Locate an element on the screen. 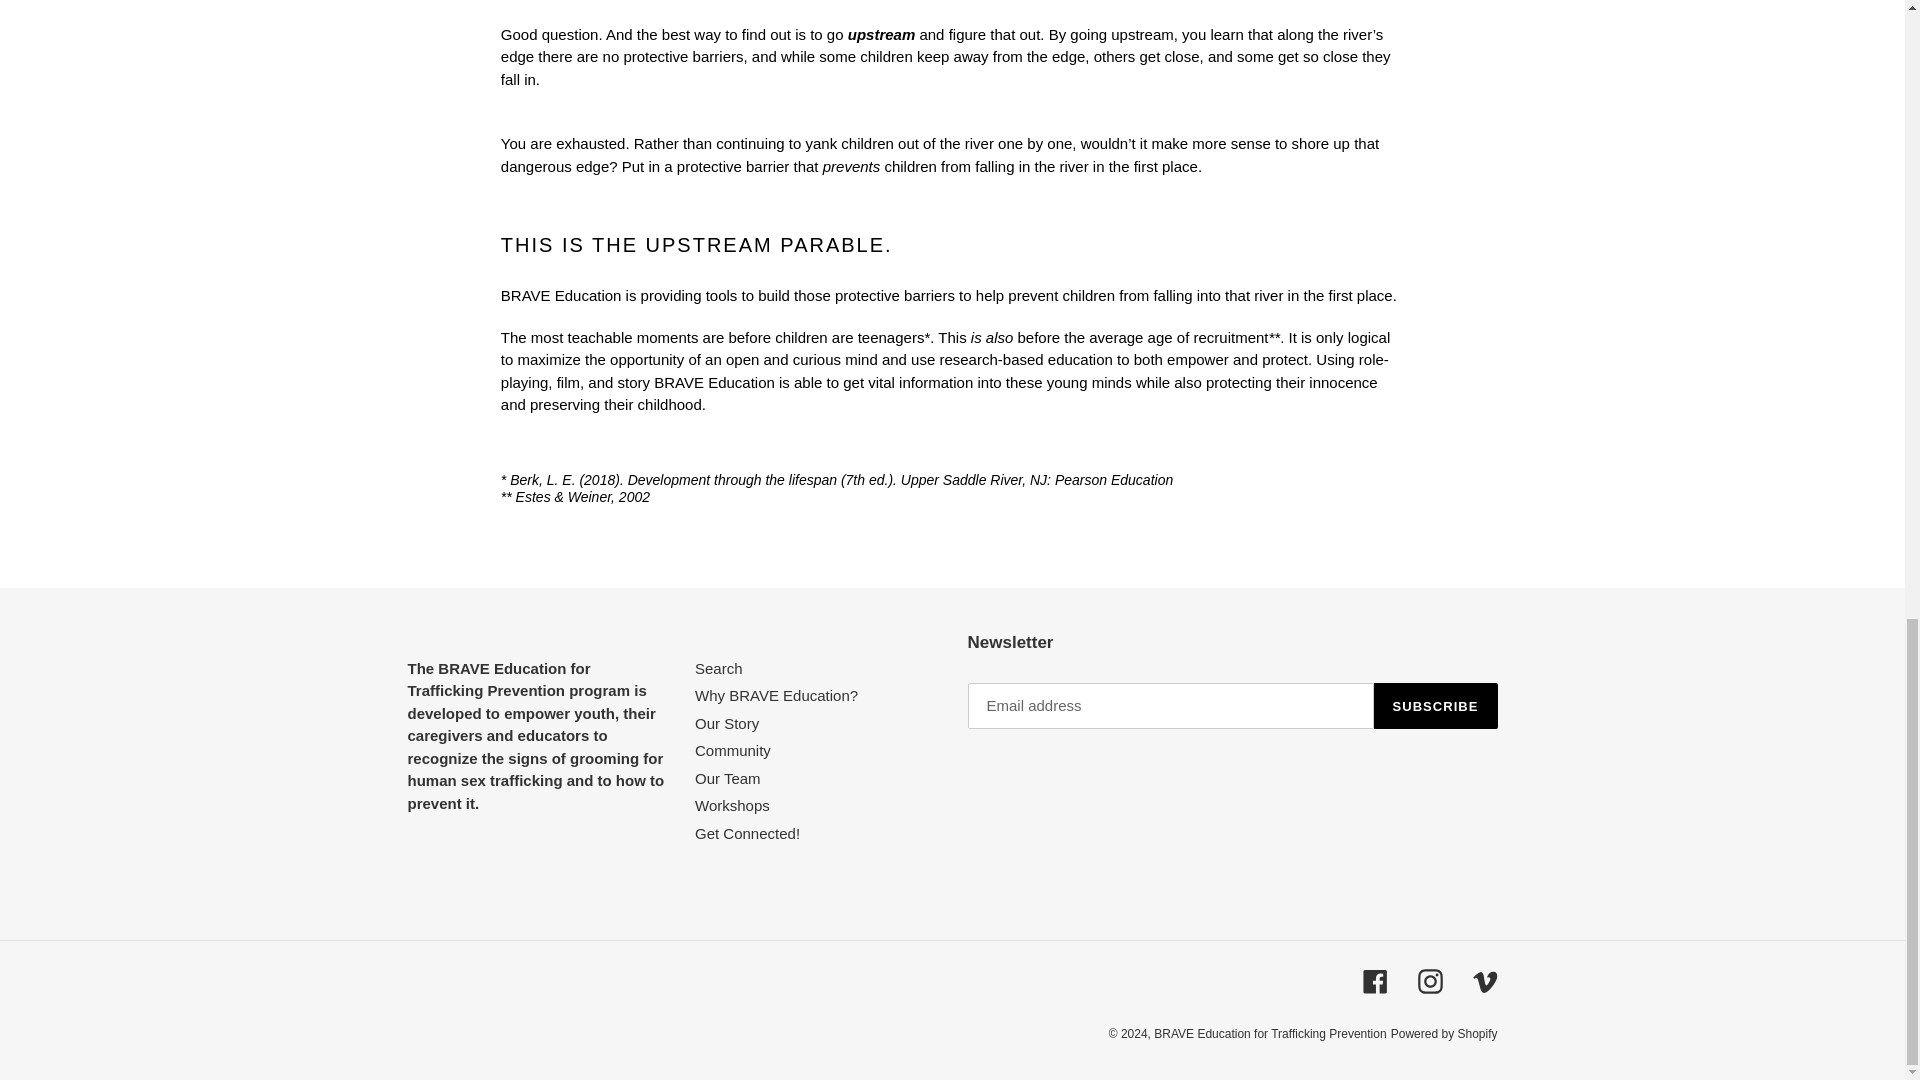 Image resolution: width=1920 pixels, height=1080 pixels. SUBSCRIBE is located at coordinates (1436, 706).